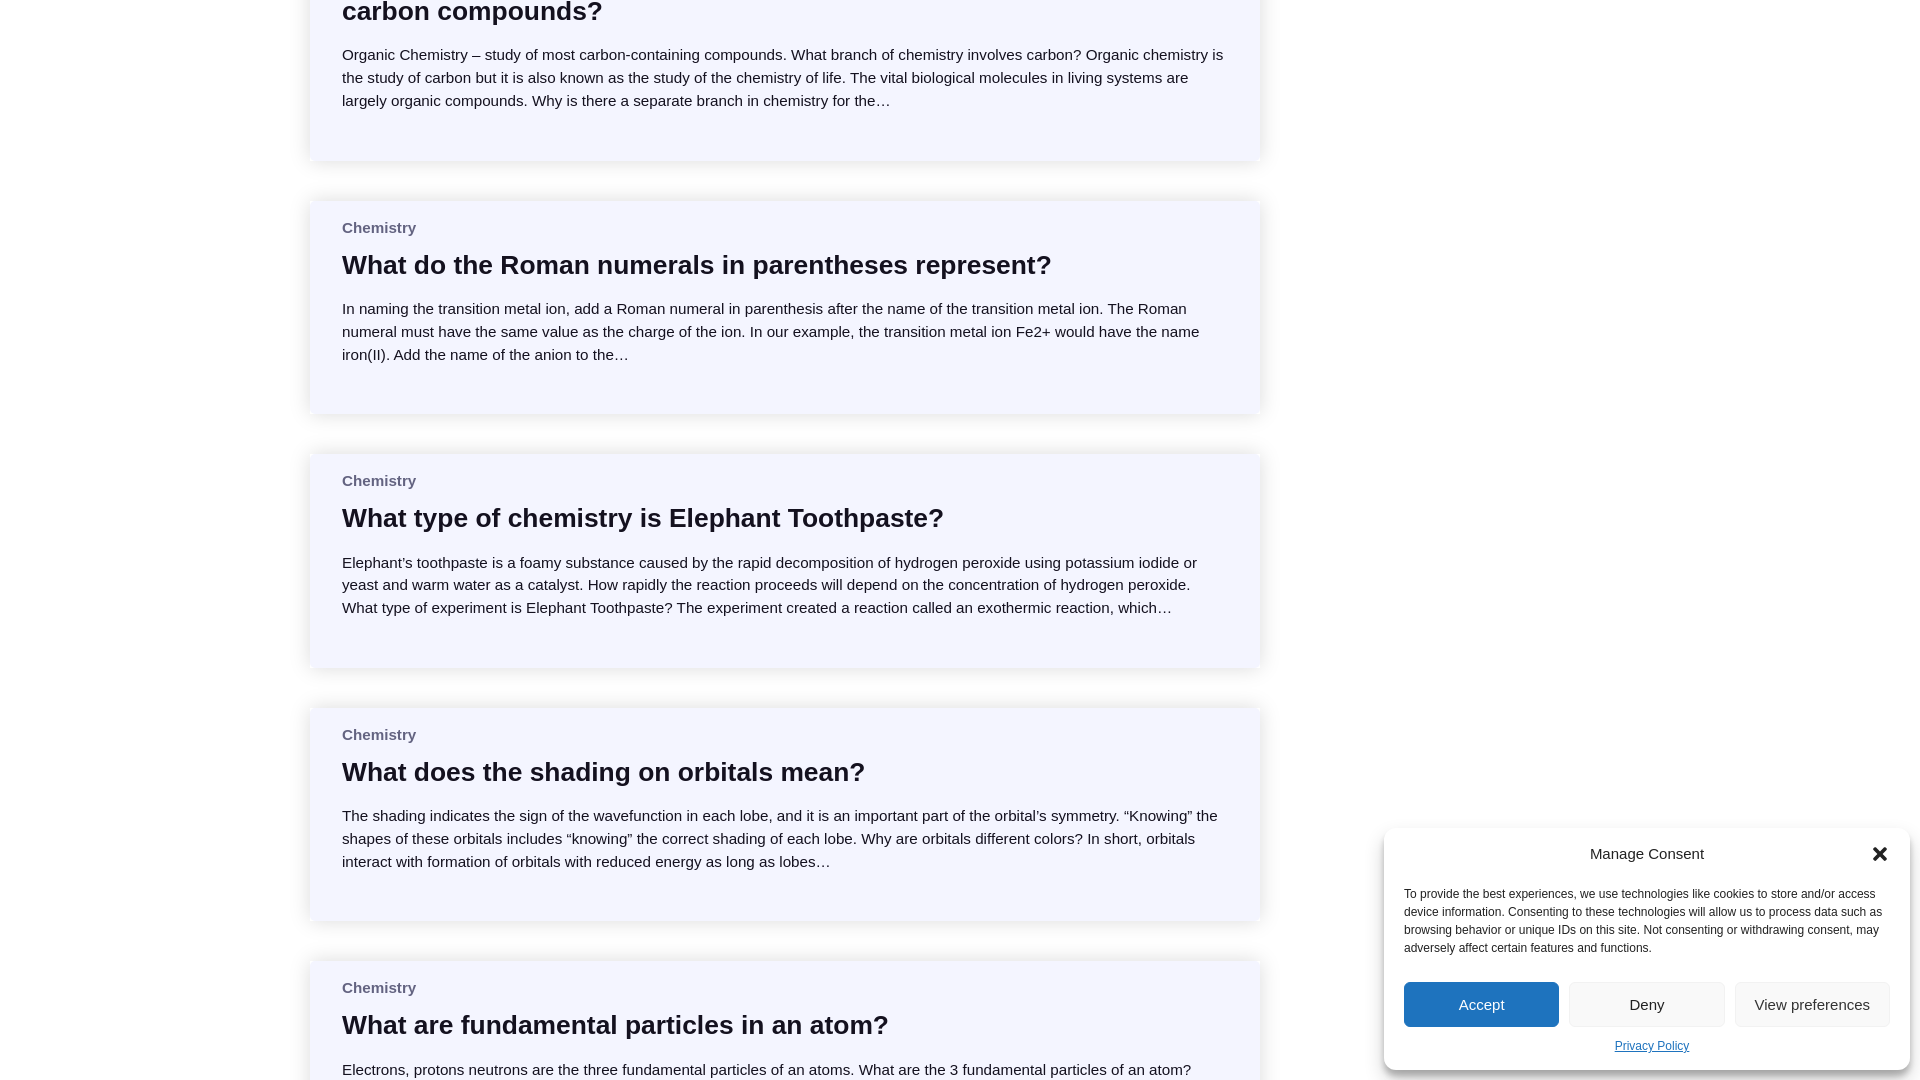 The image size is (1920, 1080). What do you see at coordinates (378, 480) in the screenshot?
I see `Chemistry` at bounding box center [378, 480].